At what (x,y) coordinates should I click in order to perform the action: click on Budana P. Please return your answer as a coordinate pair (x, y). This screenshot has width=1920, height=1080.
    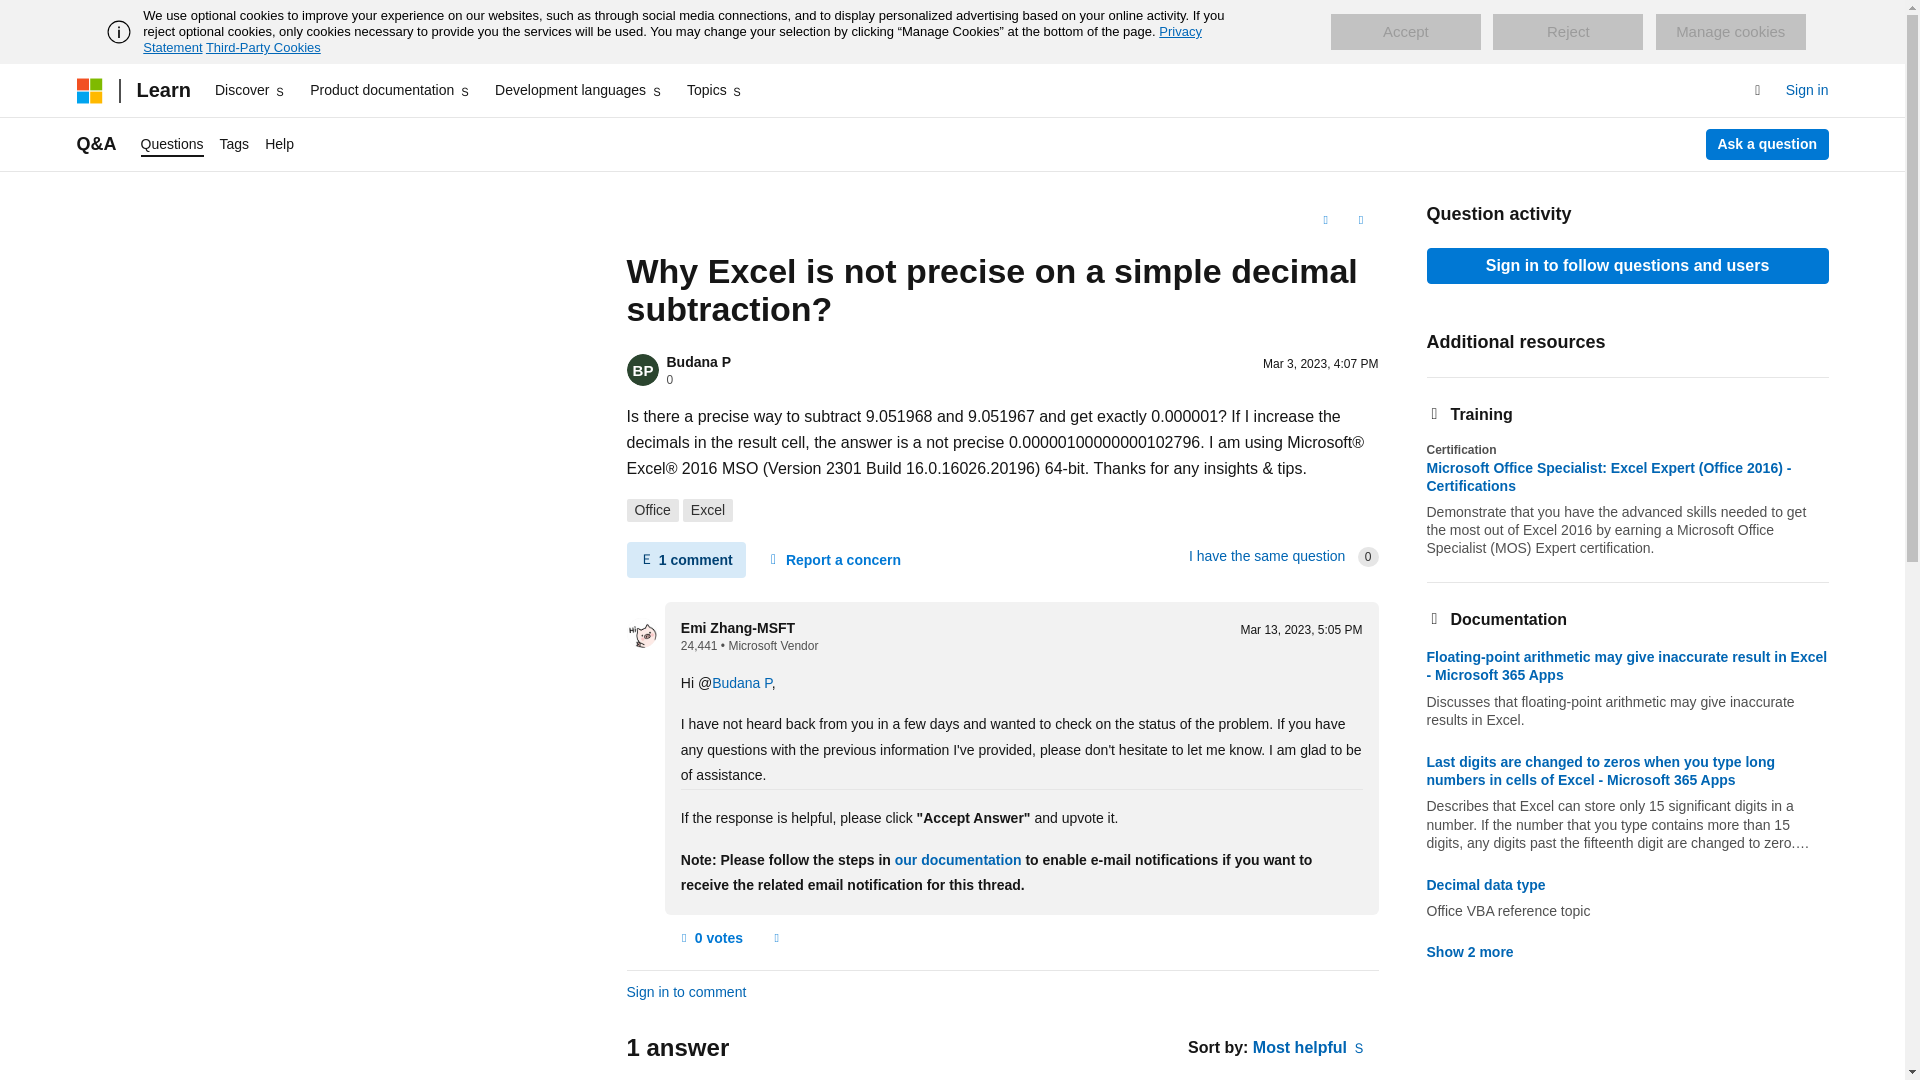
    Looking at the image, I should click on (698, 362).